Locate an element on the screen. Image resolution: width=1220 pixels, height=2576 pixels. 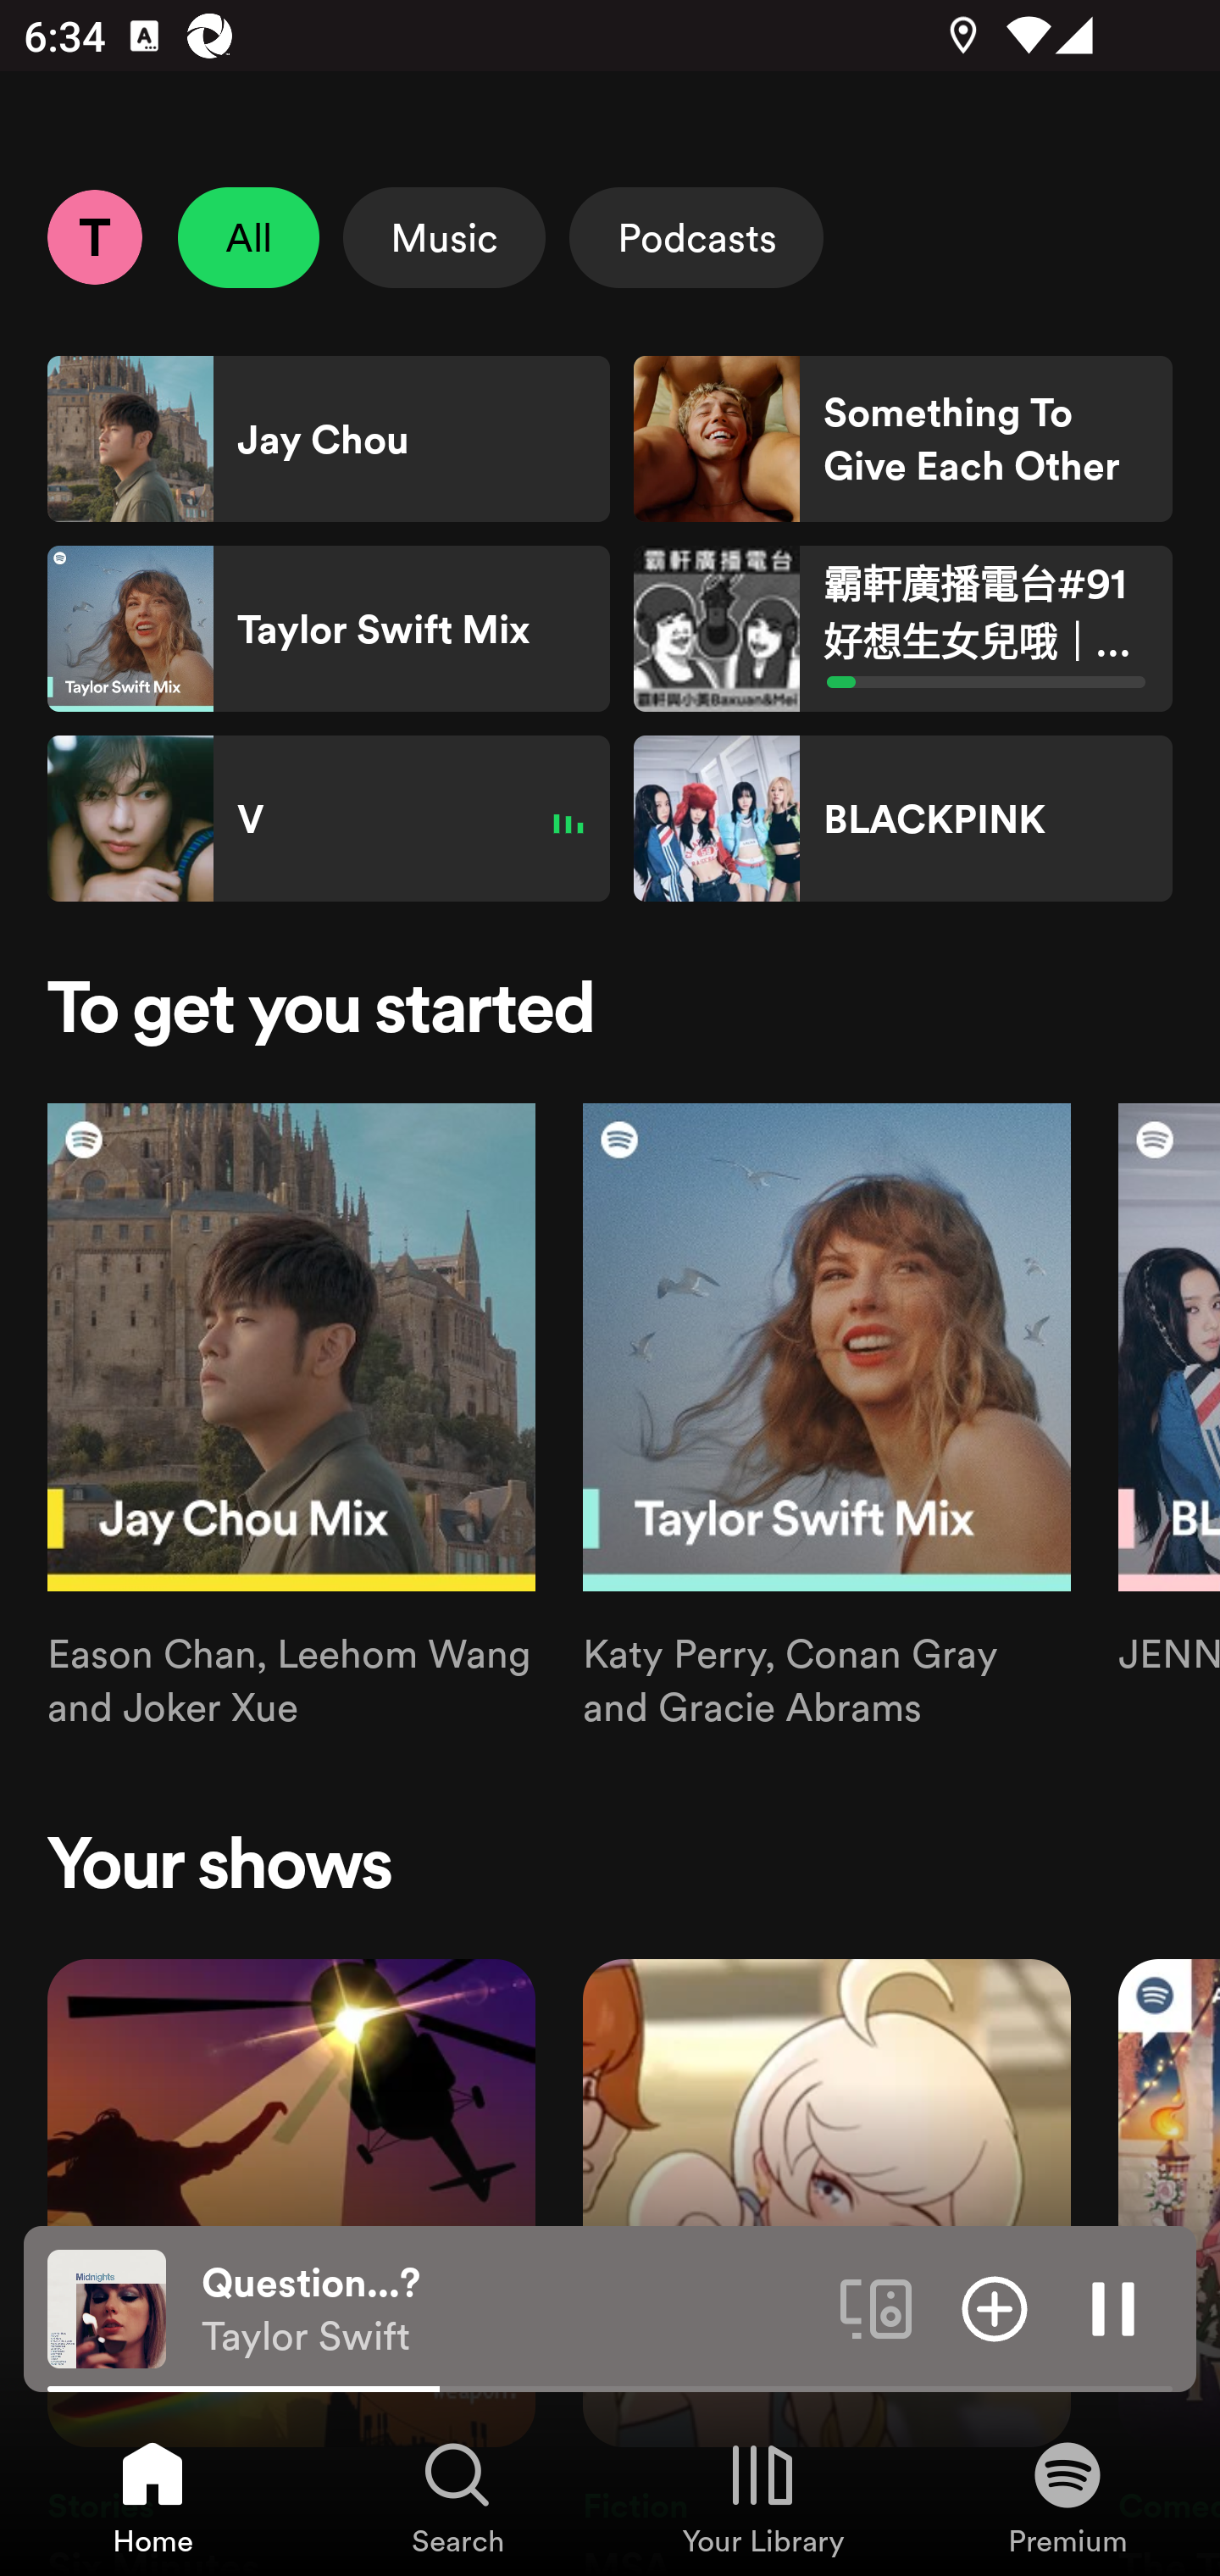
Taylor Swift Mix Shortcut Taylor Swift Mix is located at coordinates (329, 629).